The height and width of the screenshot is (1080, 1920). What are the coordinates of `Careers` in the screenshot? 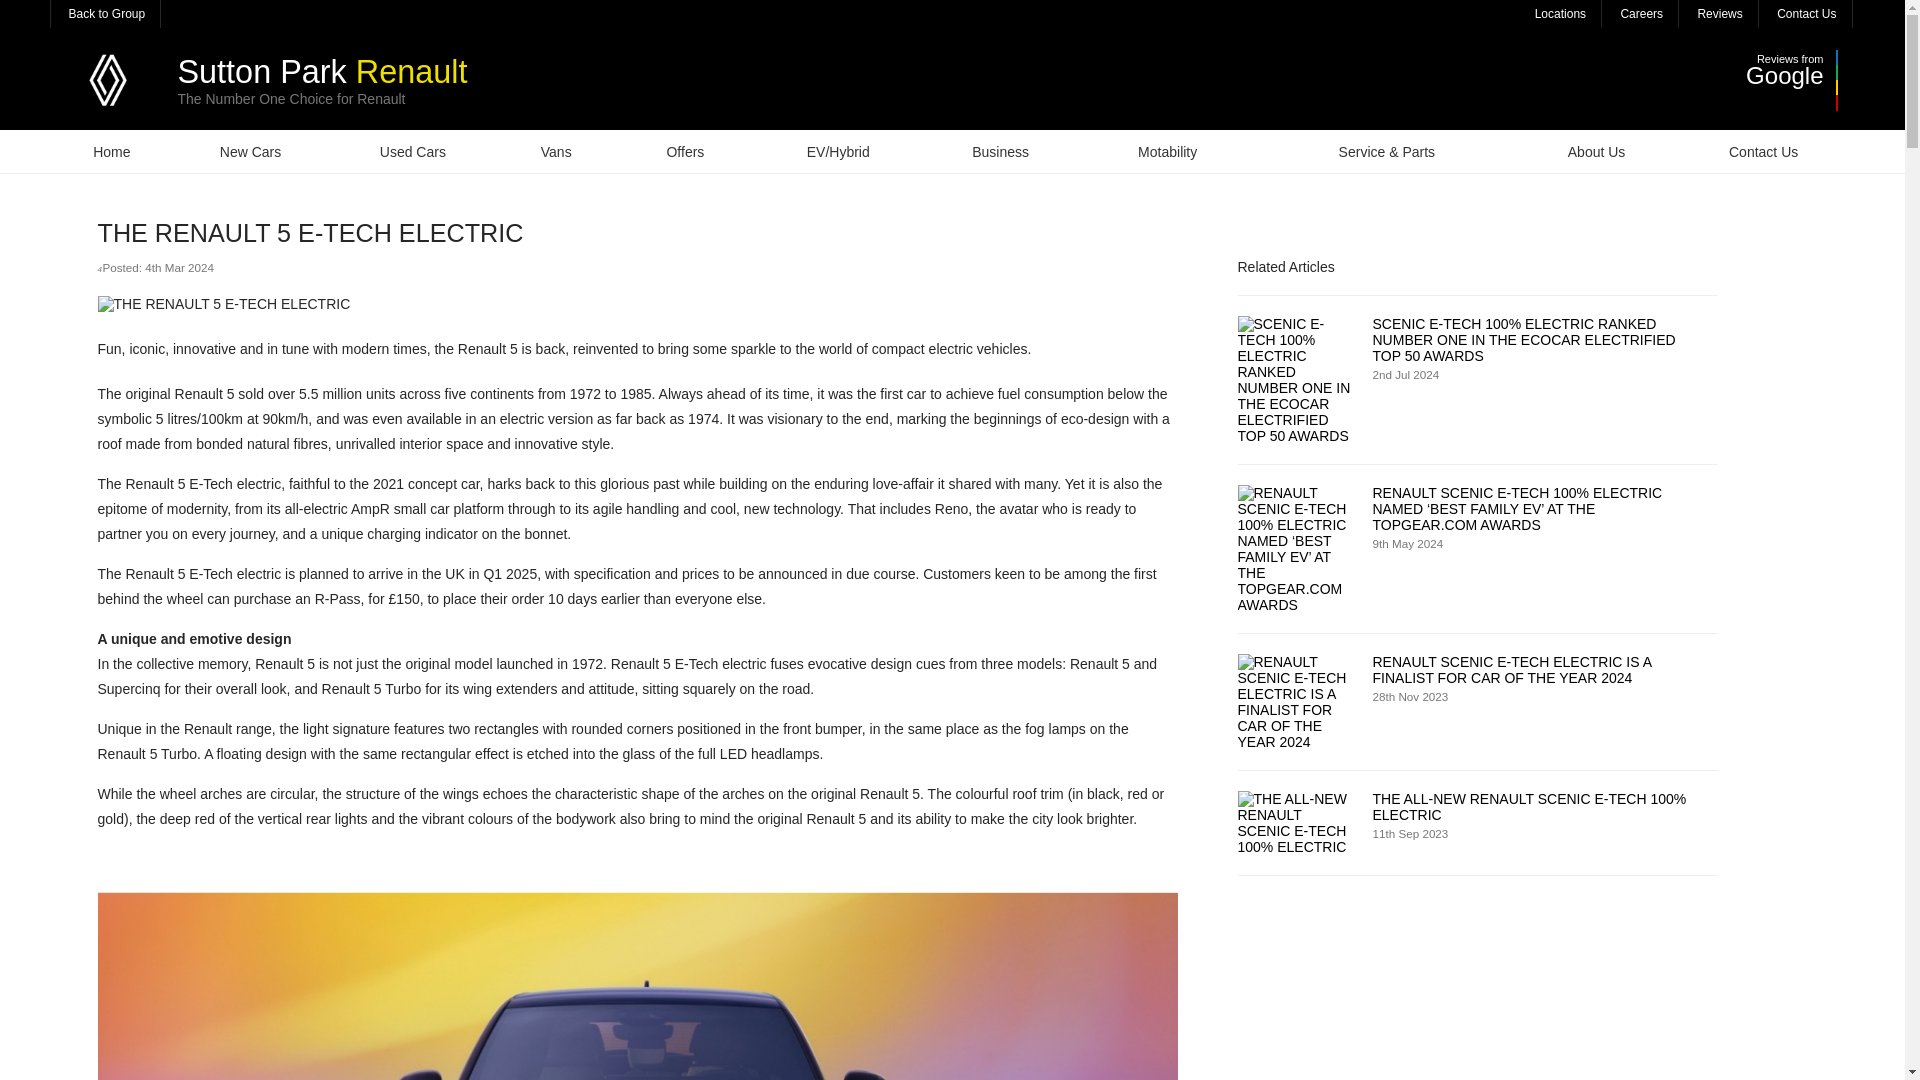 It's located at (1640, 14).